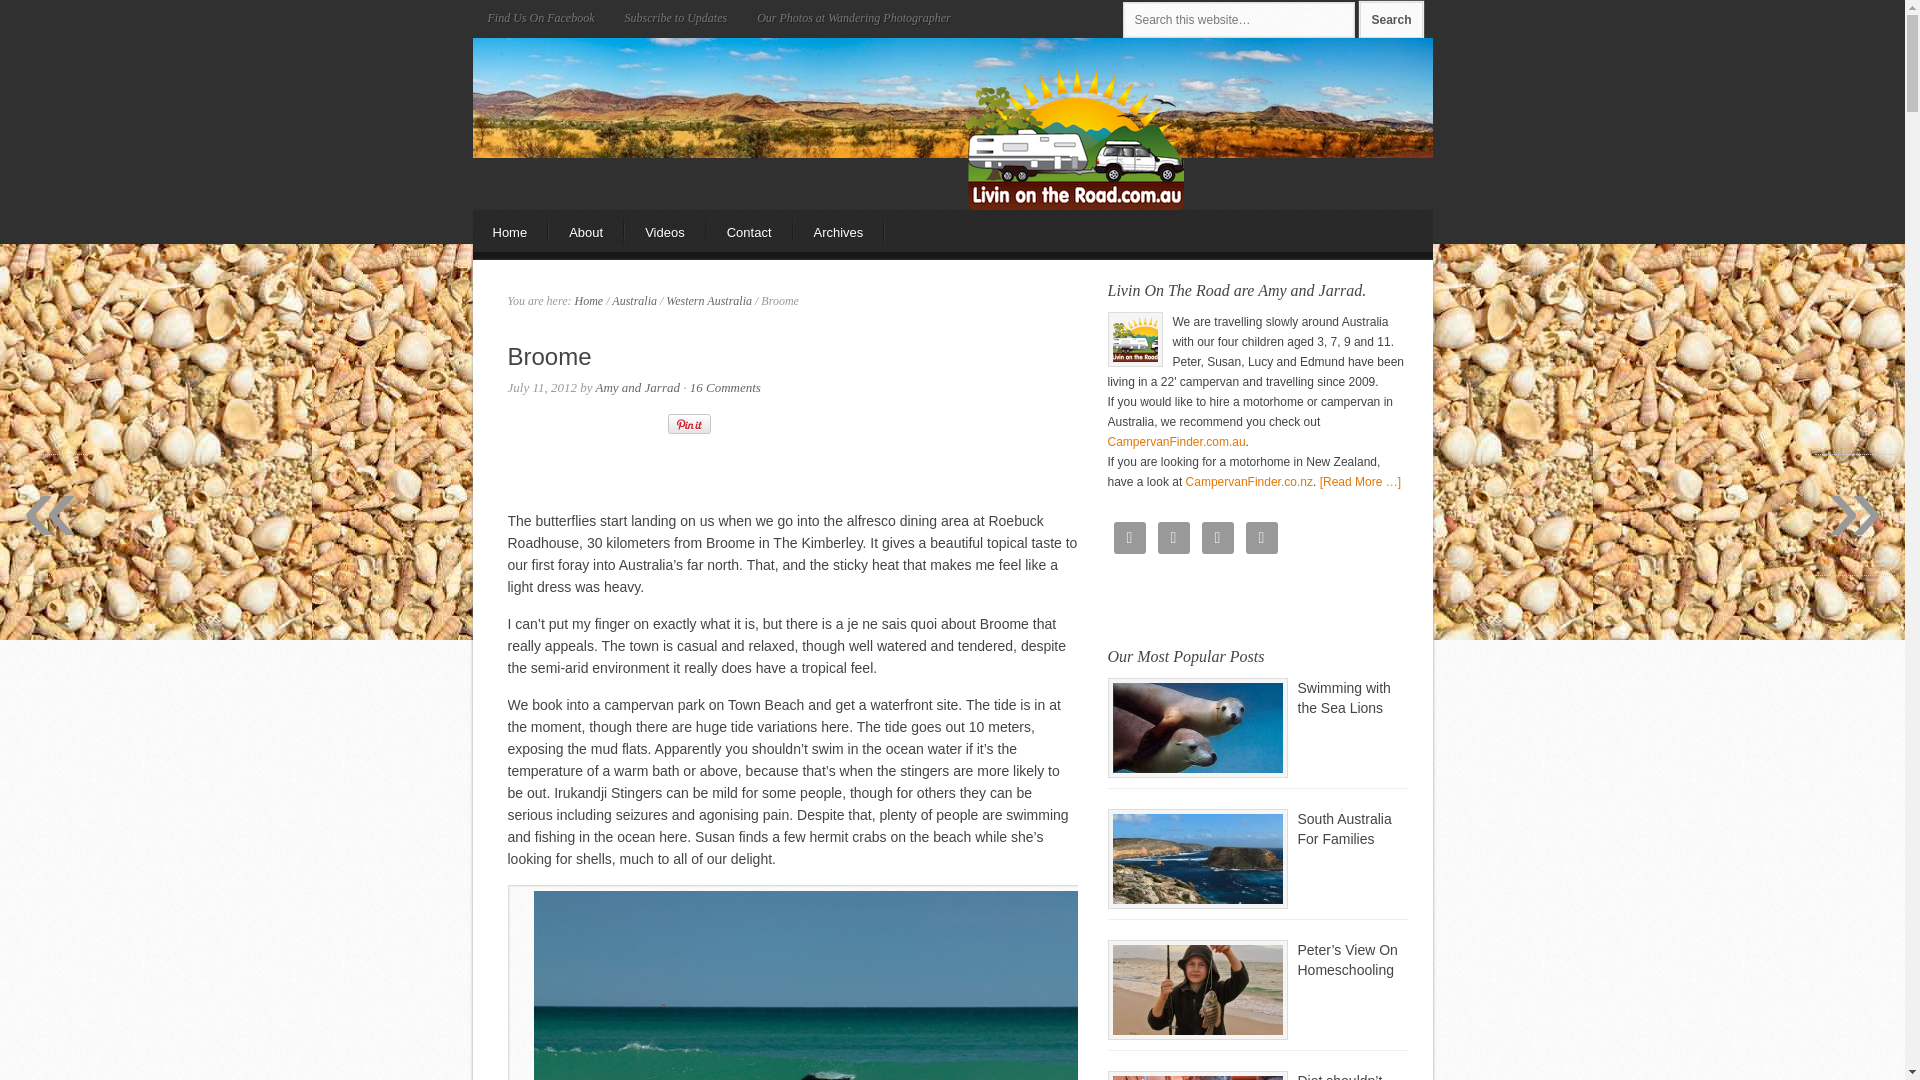 The height and width of the screenshot is (1080, 1920). What do you see at coordinates (1198, 859) in the screenshot?
I see `South Australia For Families` at bounding box center [1198, 859].